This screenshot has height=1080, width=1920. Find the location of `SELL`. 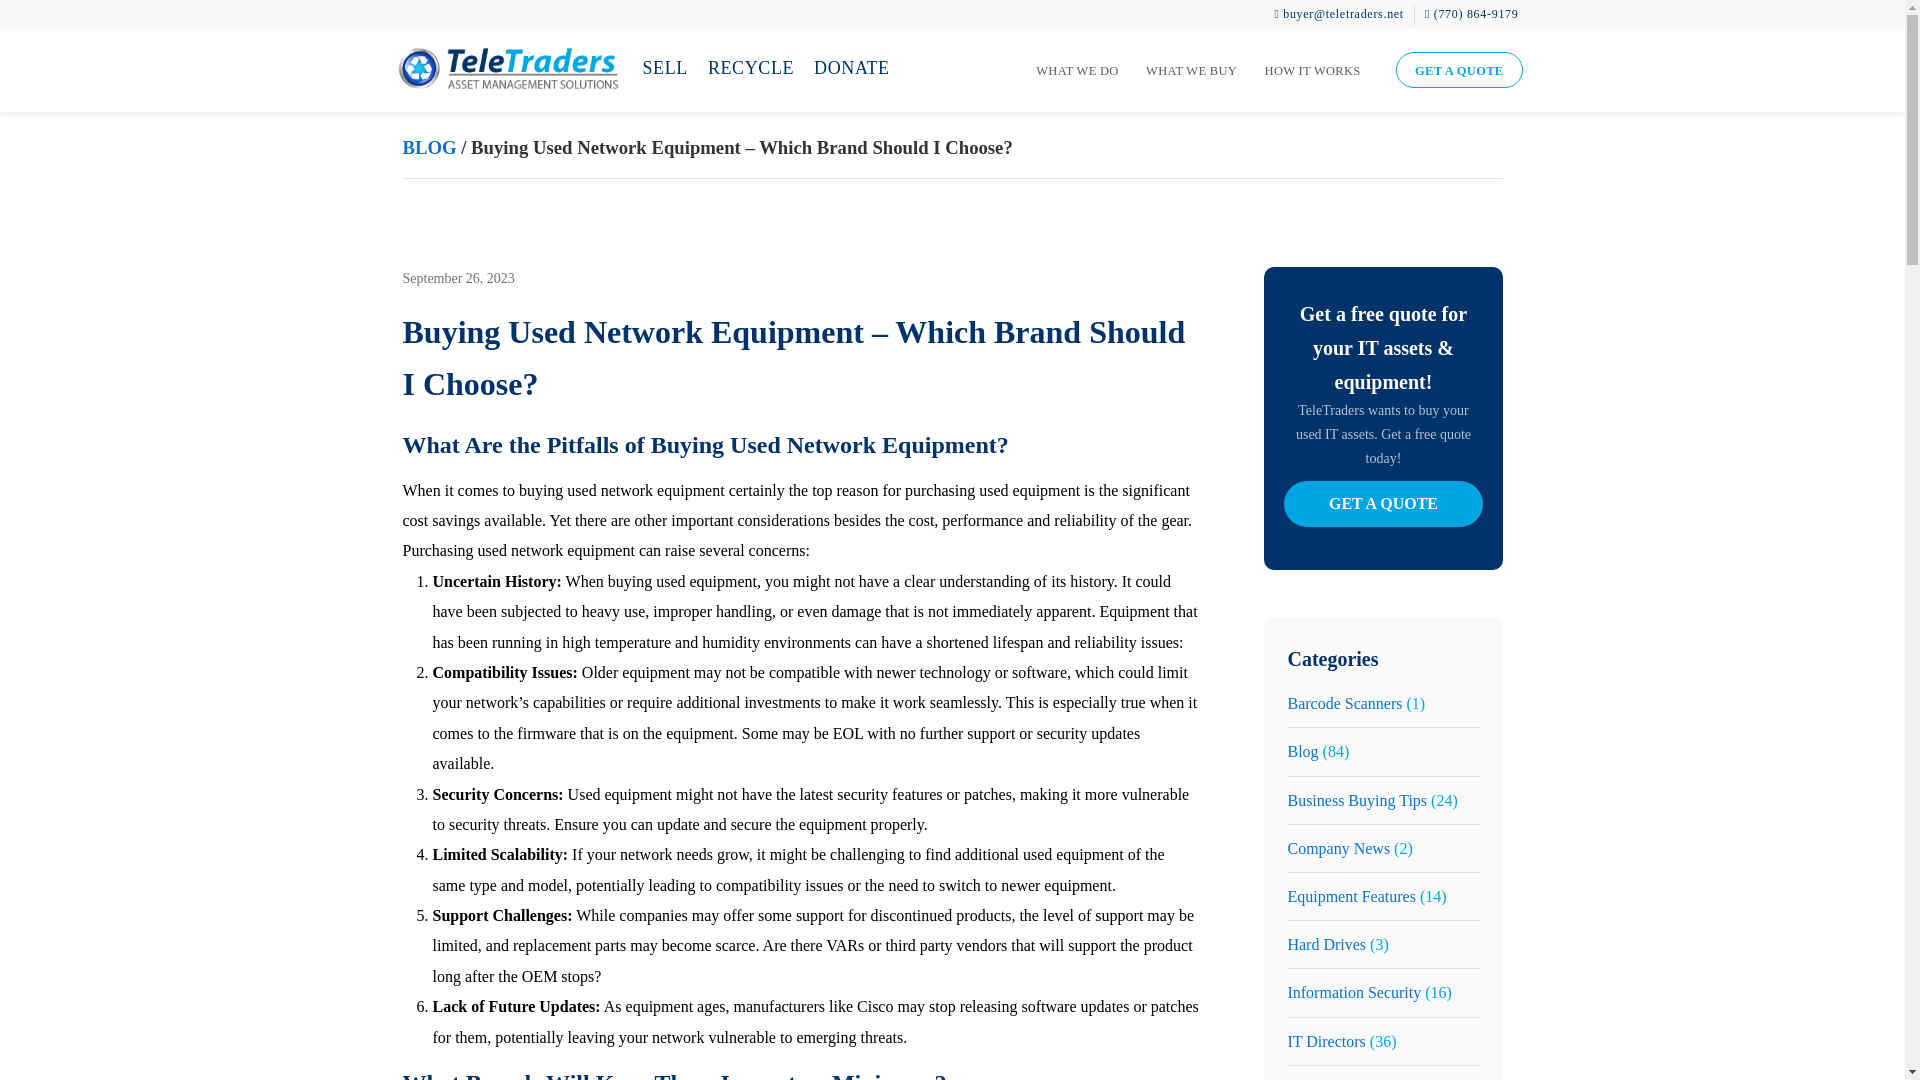

SELL is located at coordinates (664, 68).